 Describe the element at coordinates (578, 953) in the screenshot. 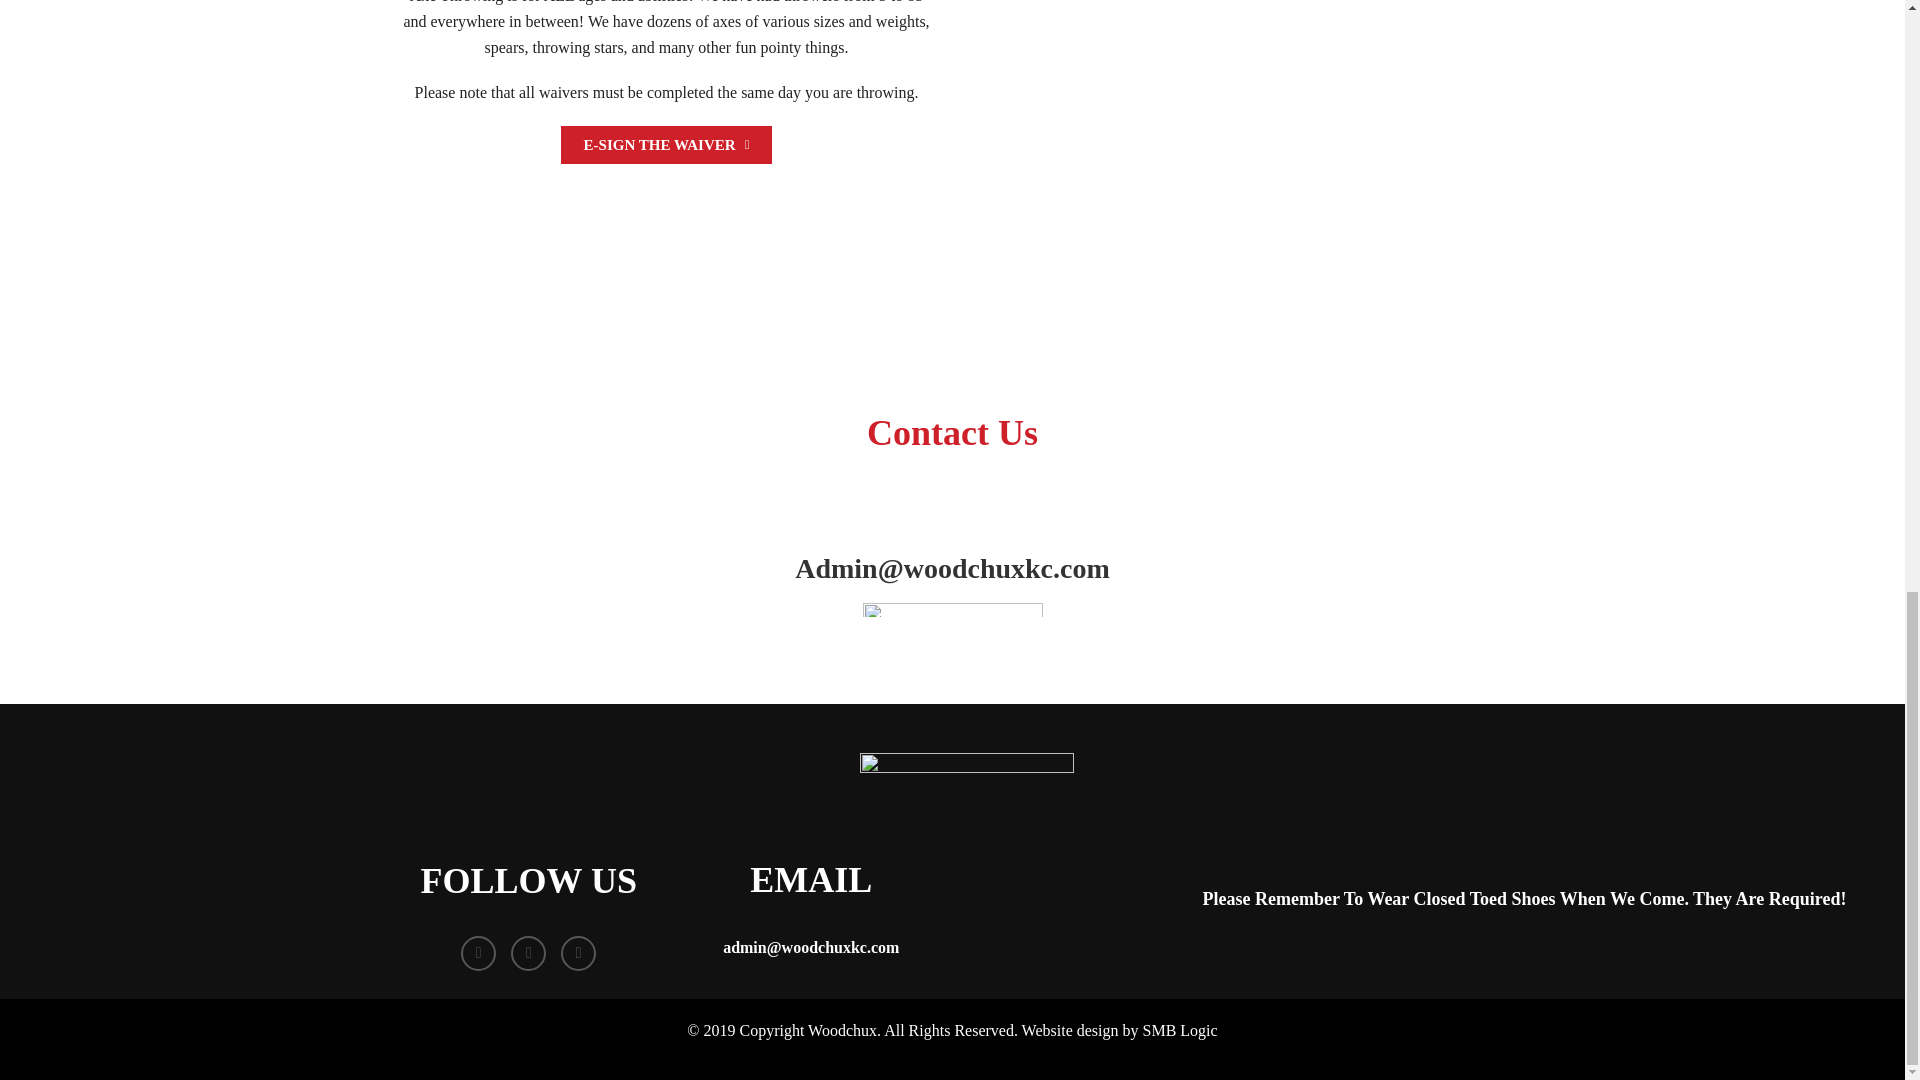

I see `Instagram` at that location.